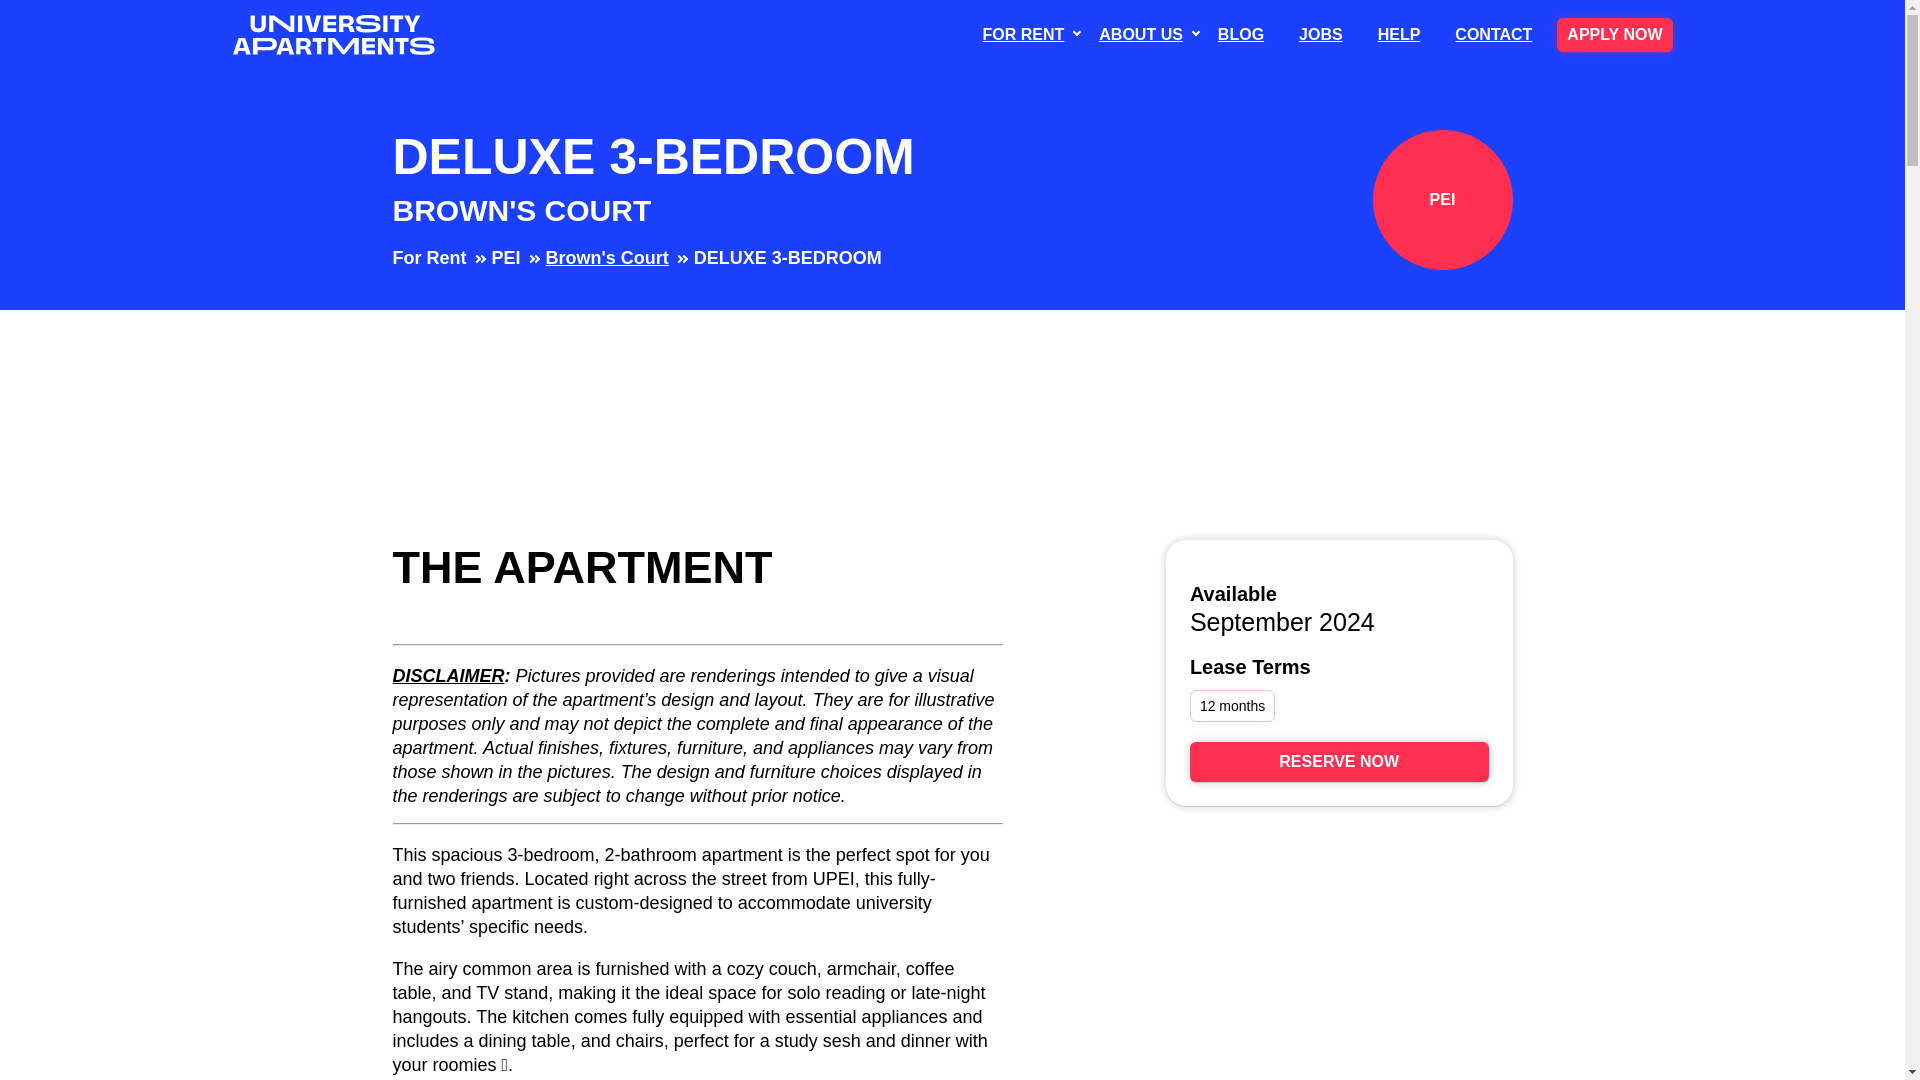  I want to click on ABOUT US, so click(1140, 34).